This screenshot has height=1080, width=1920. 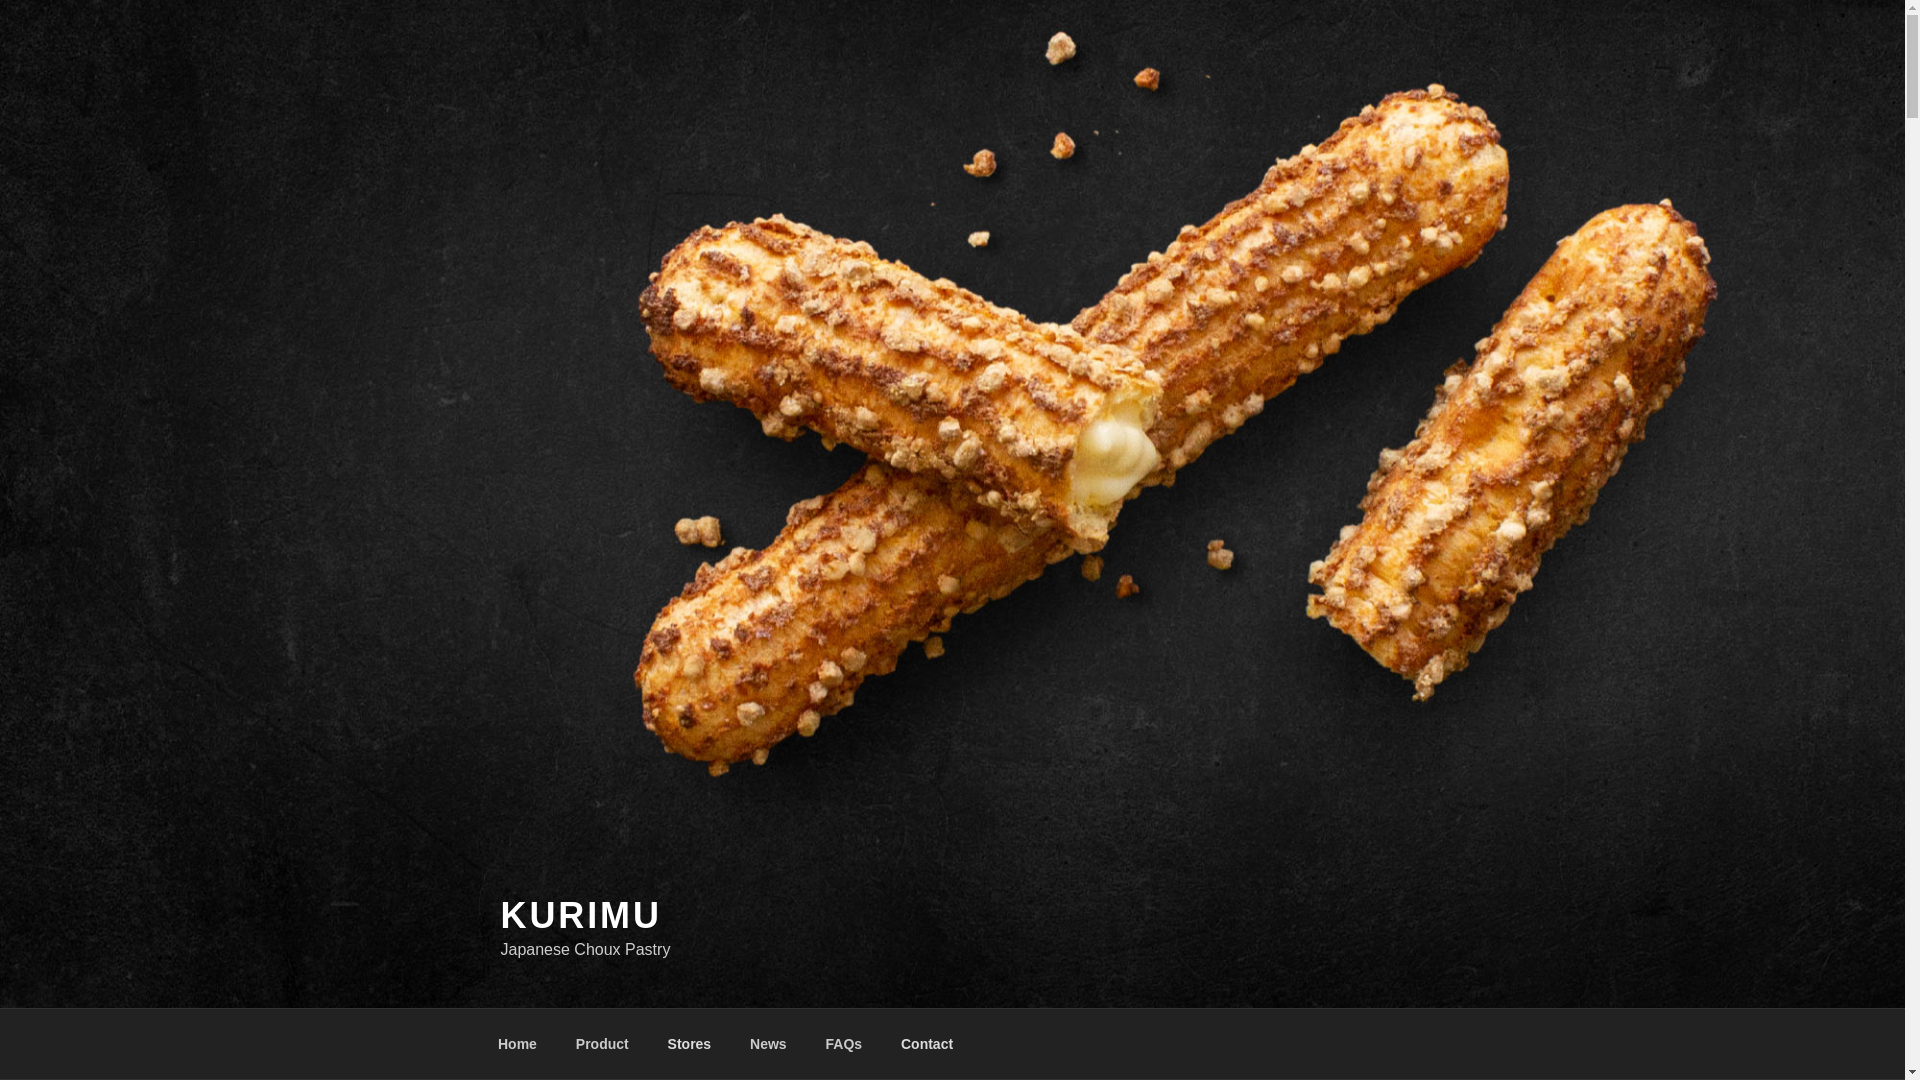 I want to click on Product, so click(x=602, y=1044).